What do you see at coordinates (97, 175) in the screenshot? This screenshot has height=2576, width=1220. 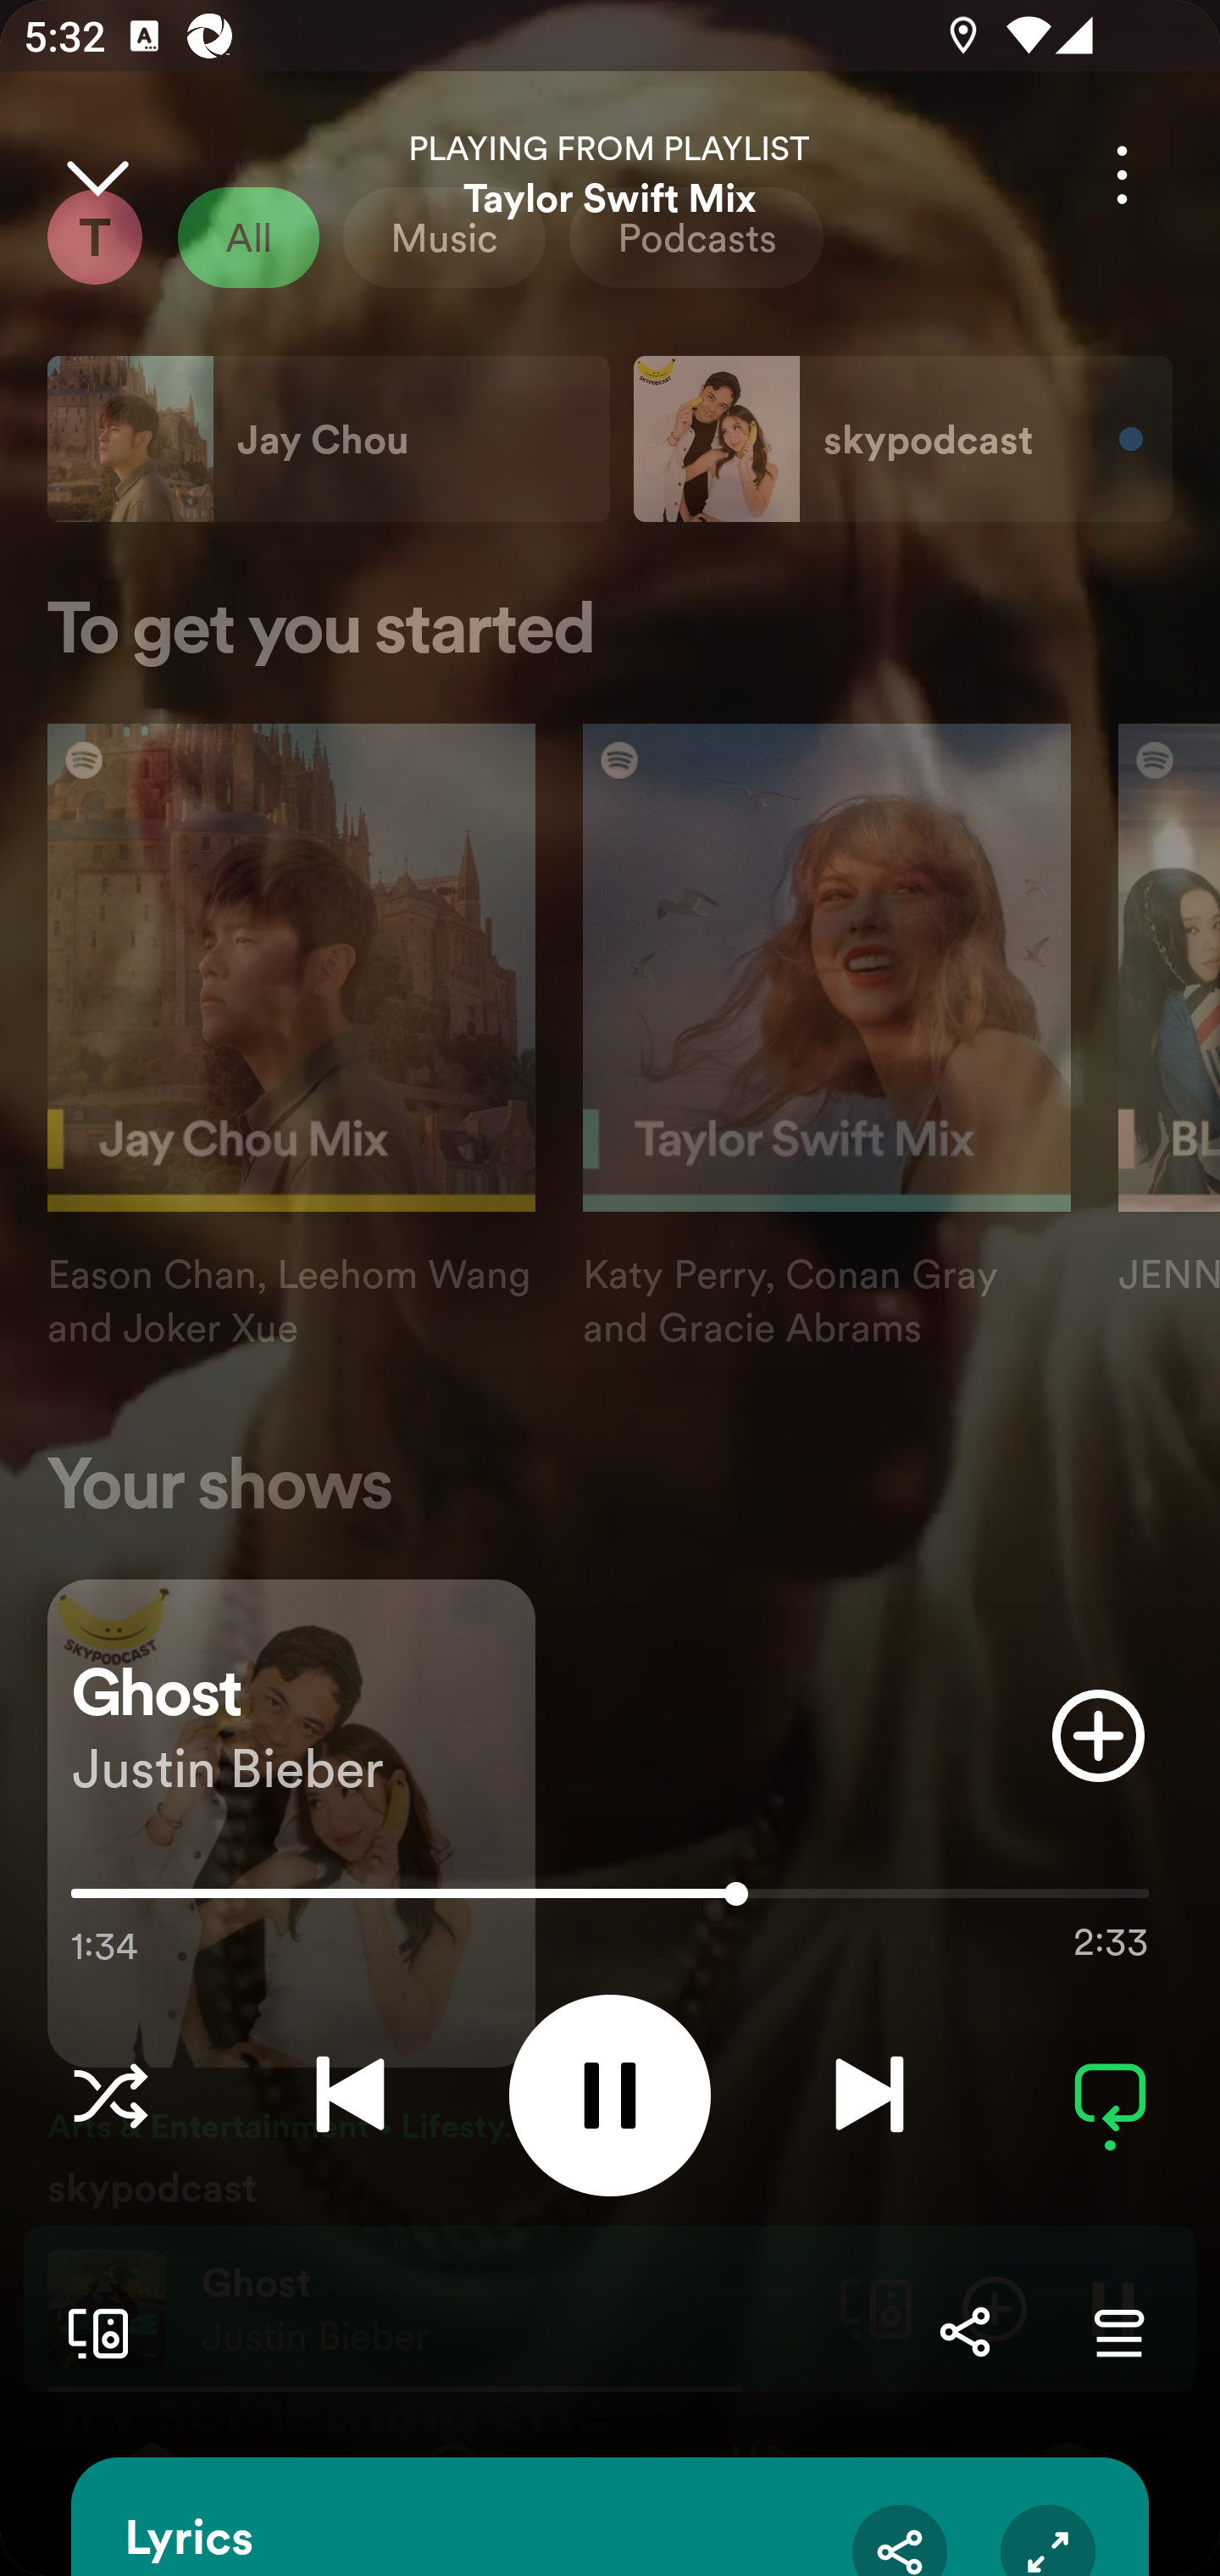 I see `Close` at bounding box center [97, 175].